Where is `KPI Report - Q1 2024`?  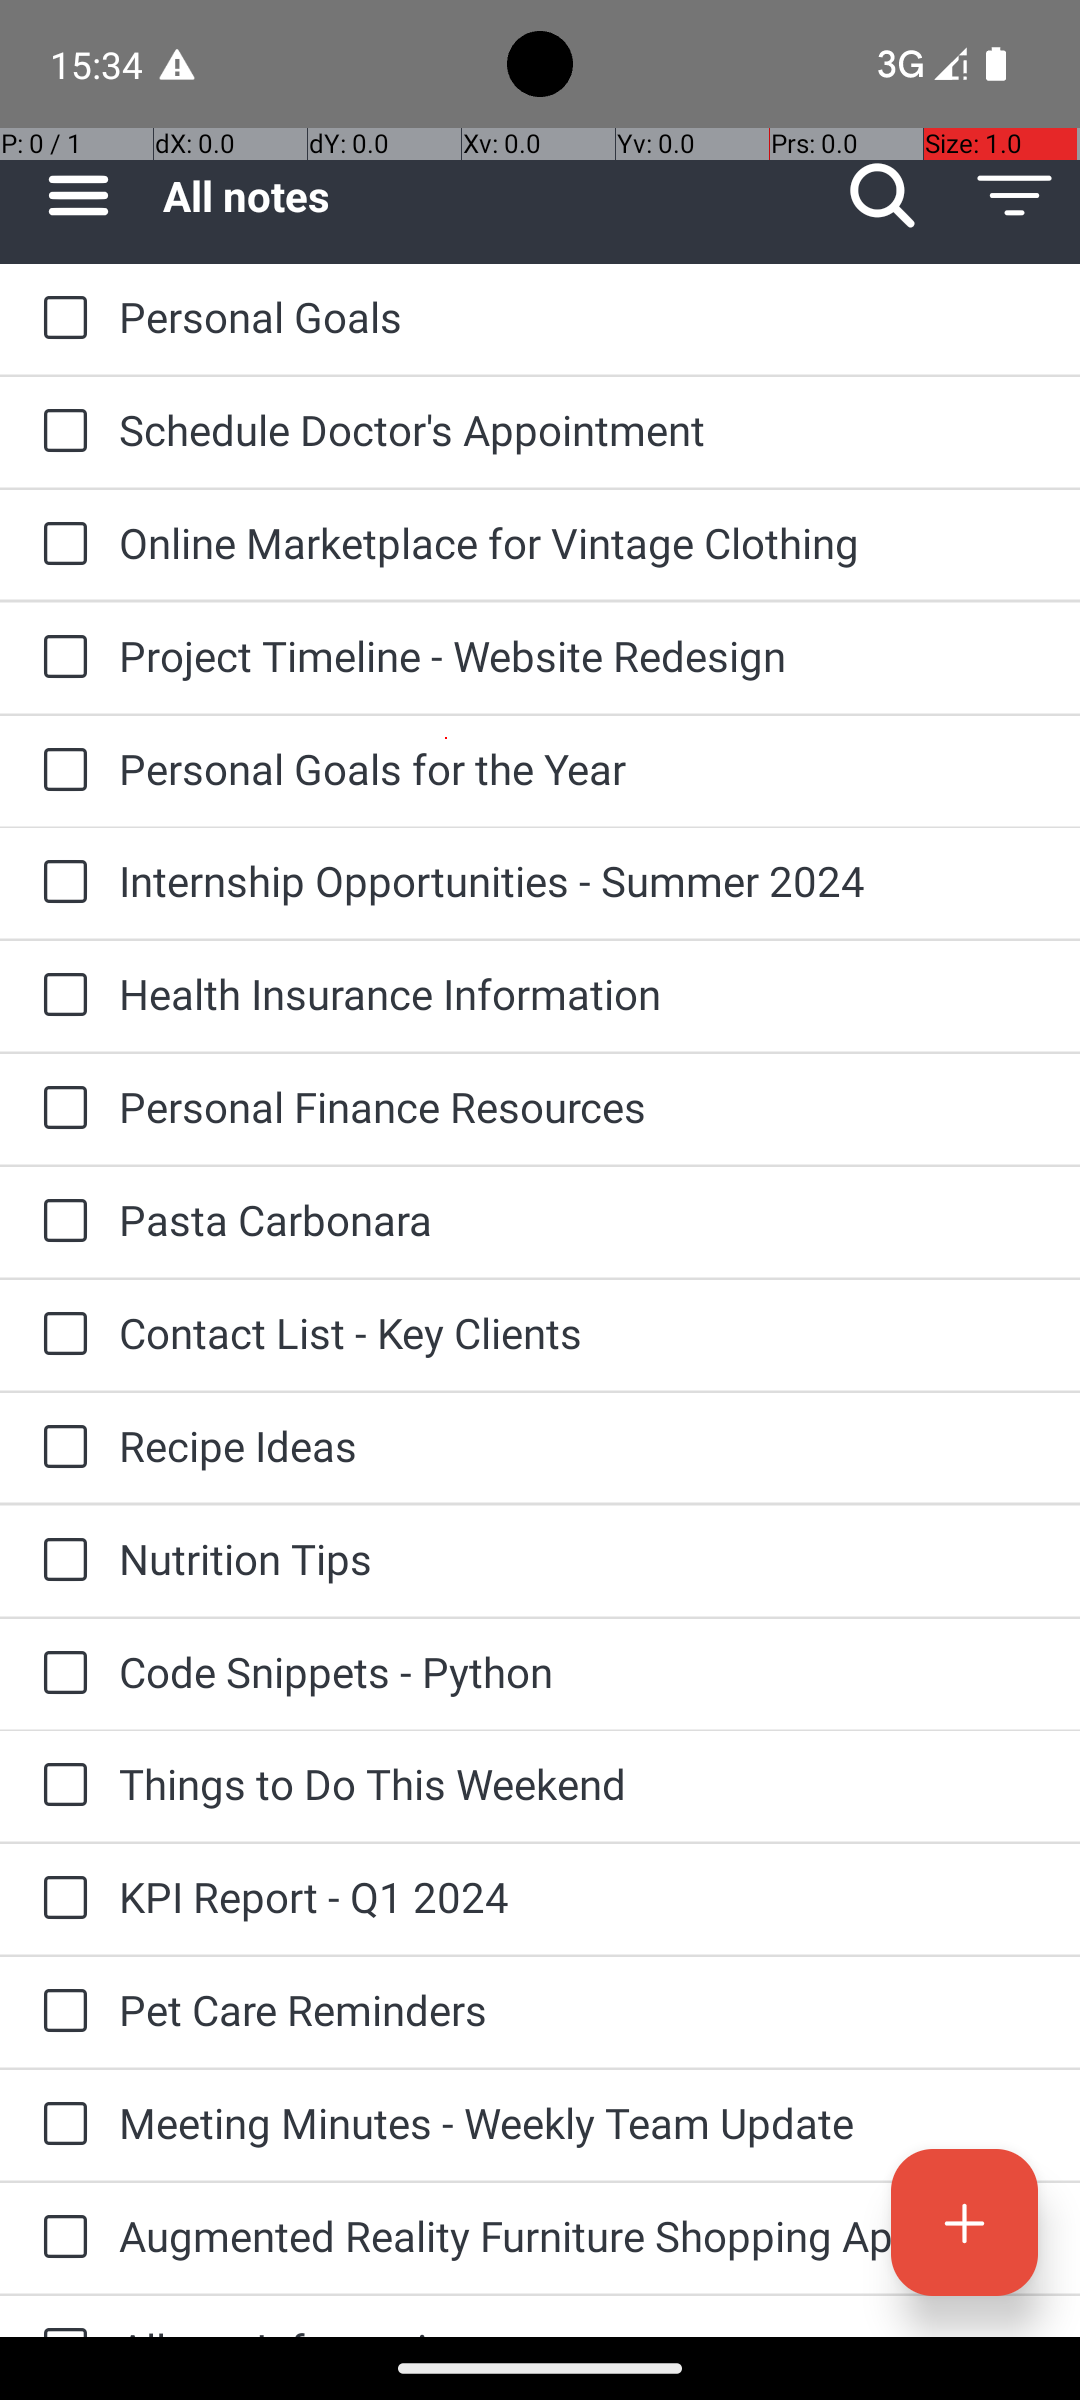 KPI Report - Q1 2024 is located at coordinates (580, 1896).